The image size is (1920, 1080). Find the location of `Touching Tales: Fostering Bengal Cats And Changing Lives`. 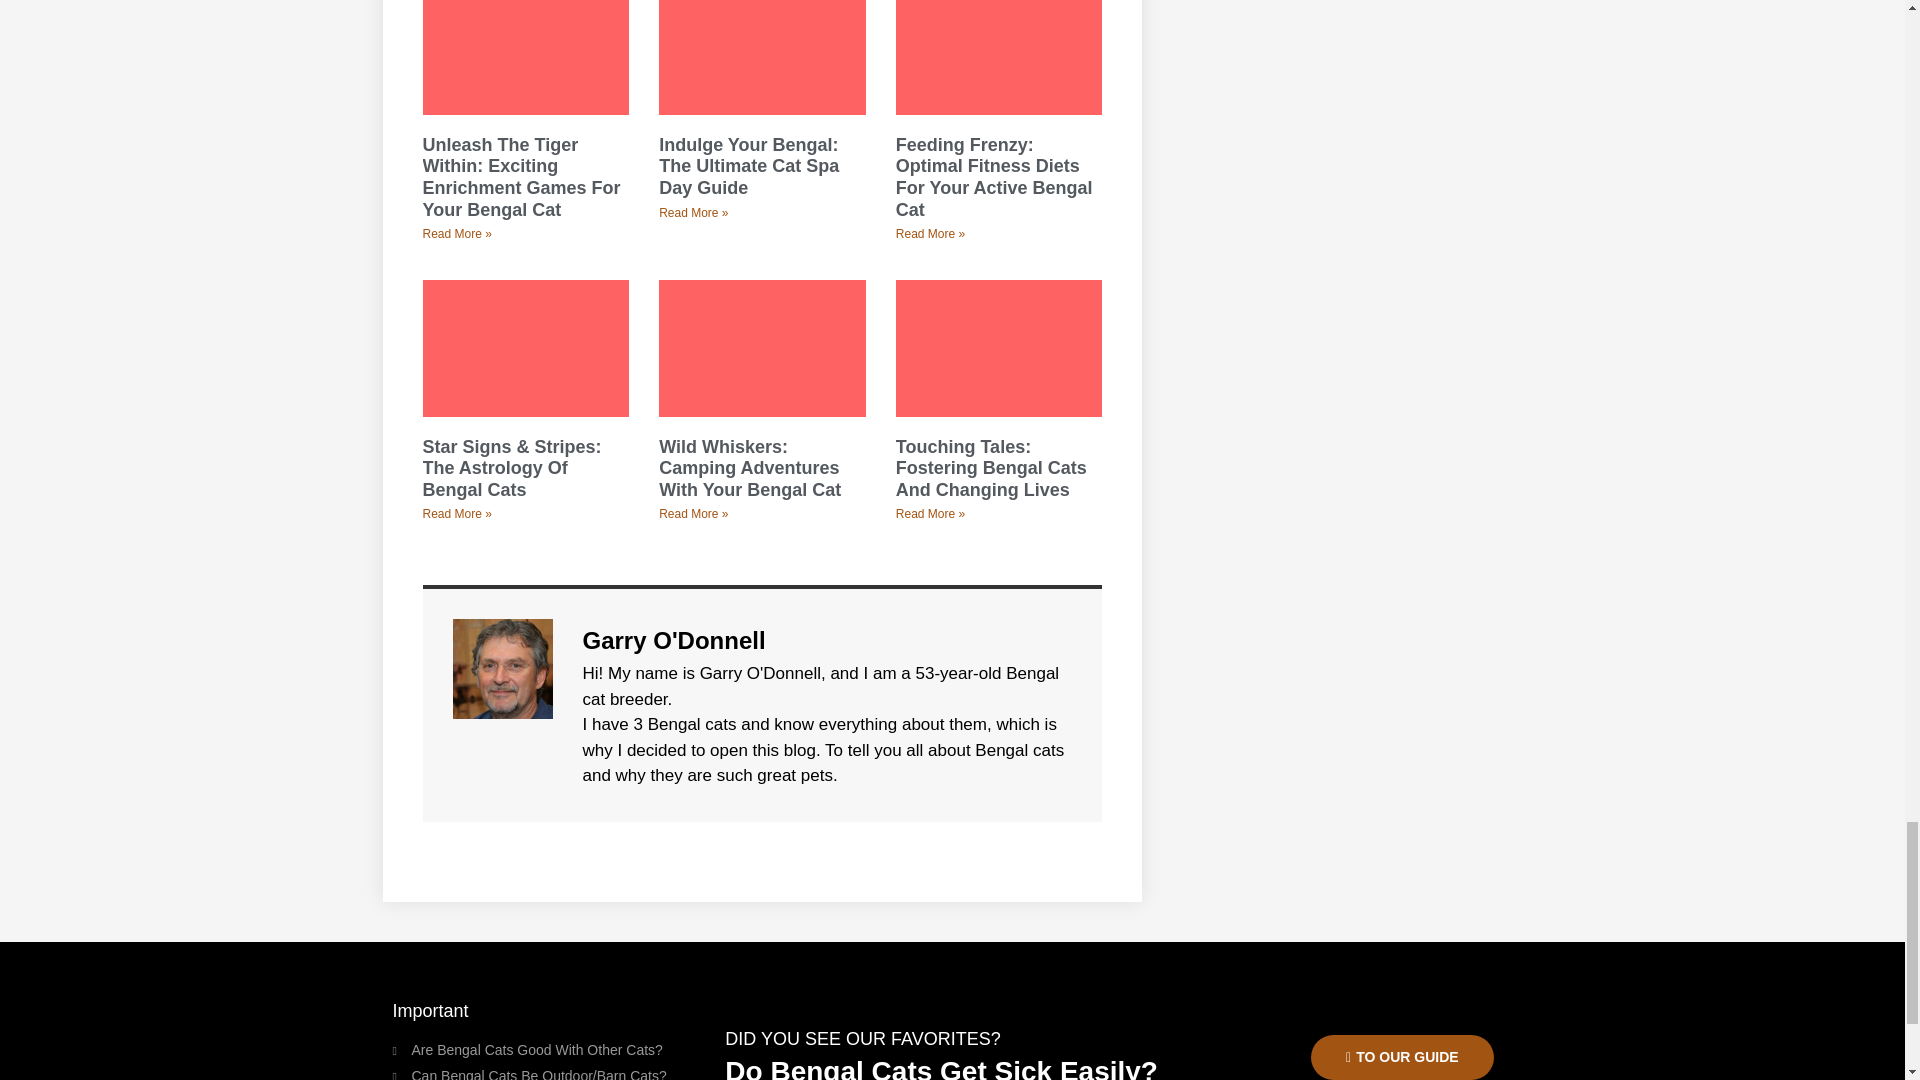

Touching Tales: Fostering Bengal Cats And Changing Lives is located at coordinates (991, 468).